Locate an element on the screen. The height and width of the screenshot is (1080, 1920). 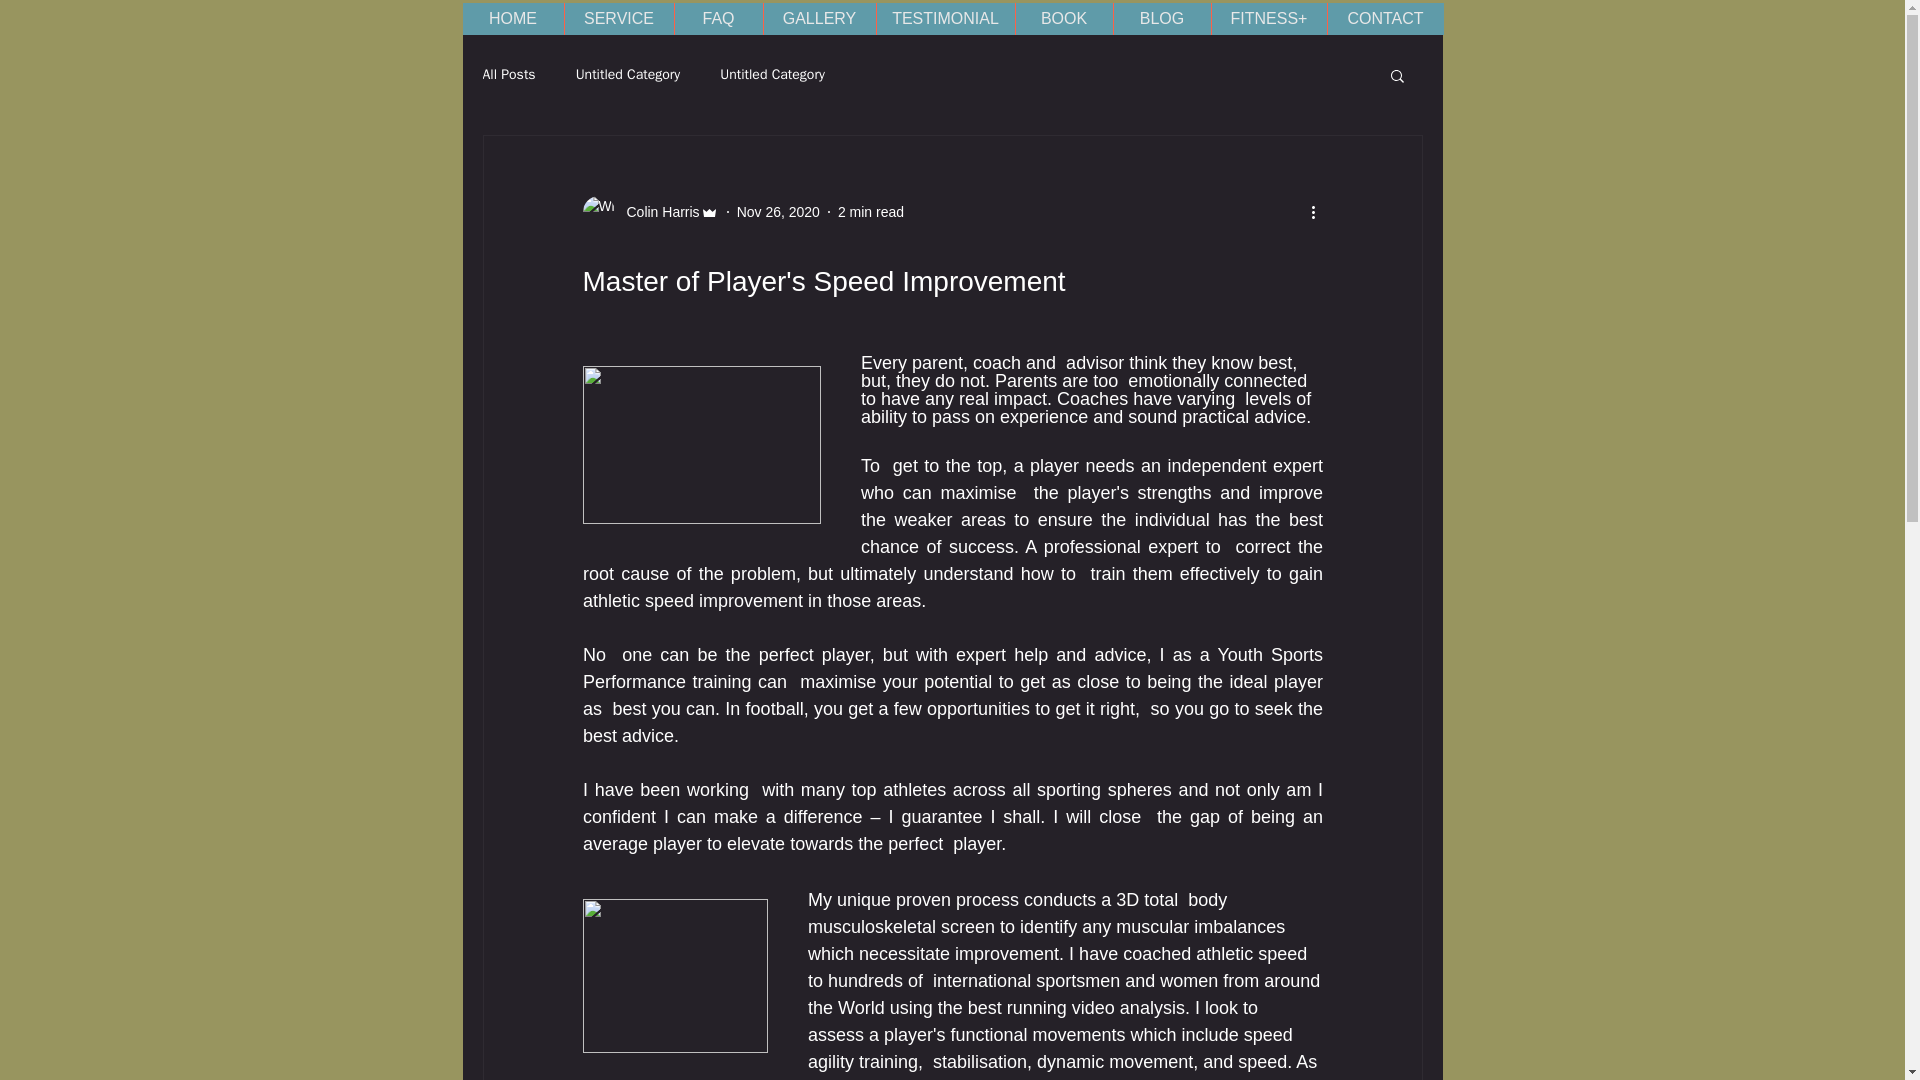
CONTACT is located at coordinates (1384, 18).